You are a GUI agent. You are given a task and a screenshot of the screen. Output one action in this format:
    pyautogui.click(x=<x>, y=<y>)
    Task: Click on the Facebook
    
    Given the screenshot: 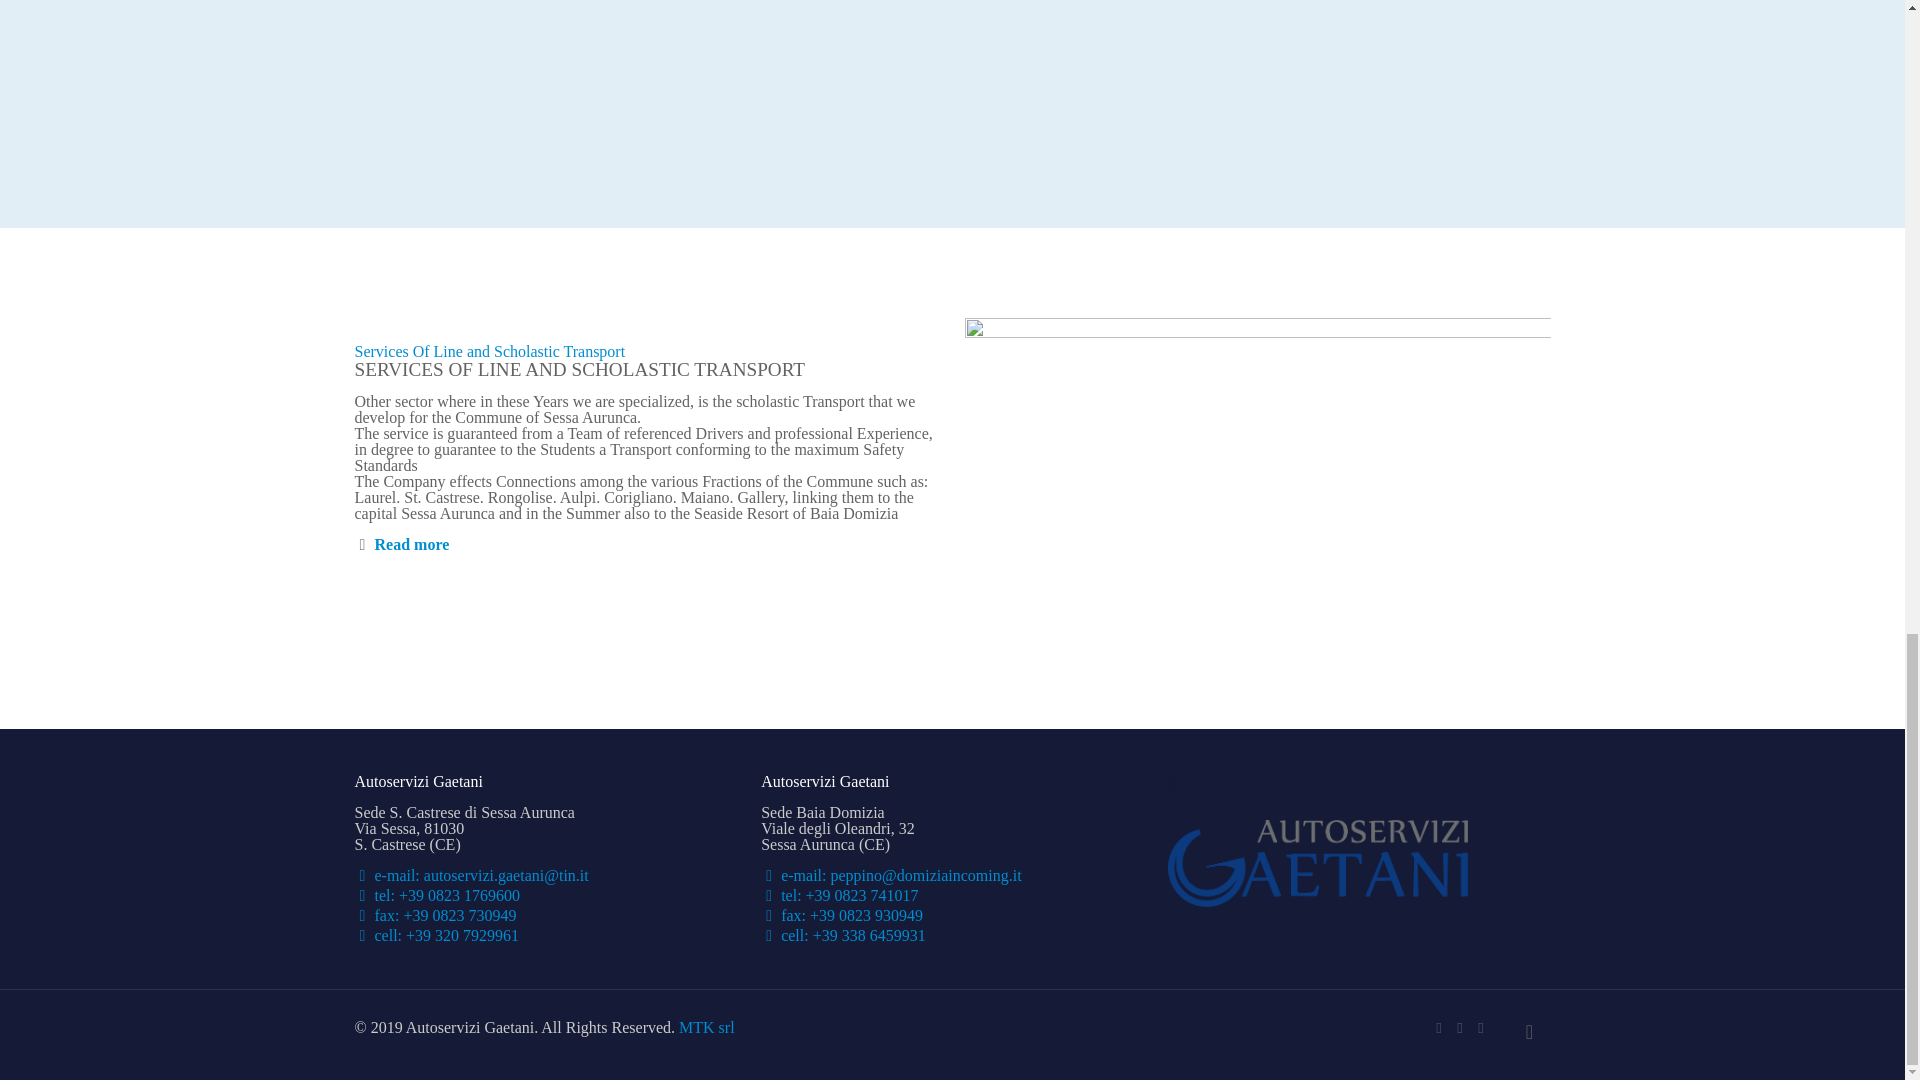 What is the action you would take?
    pyautogui.click(x=1440, y=1027)
    